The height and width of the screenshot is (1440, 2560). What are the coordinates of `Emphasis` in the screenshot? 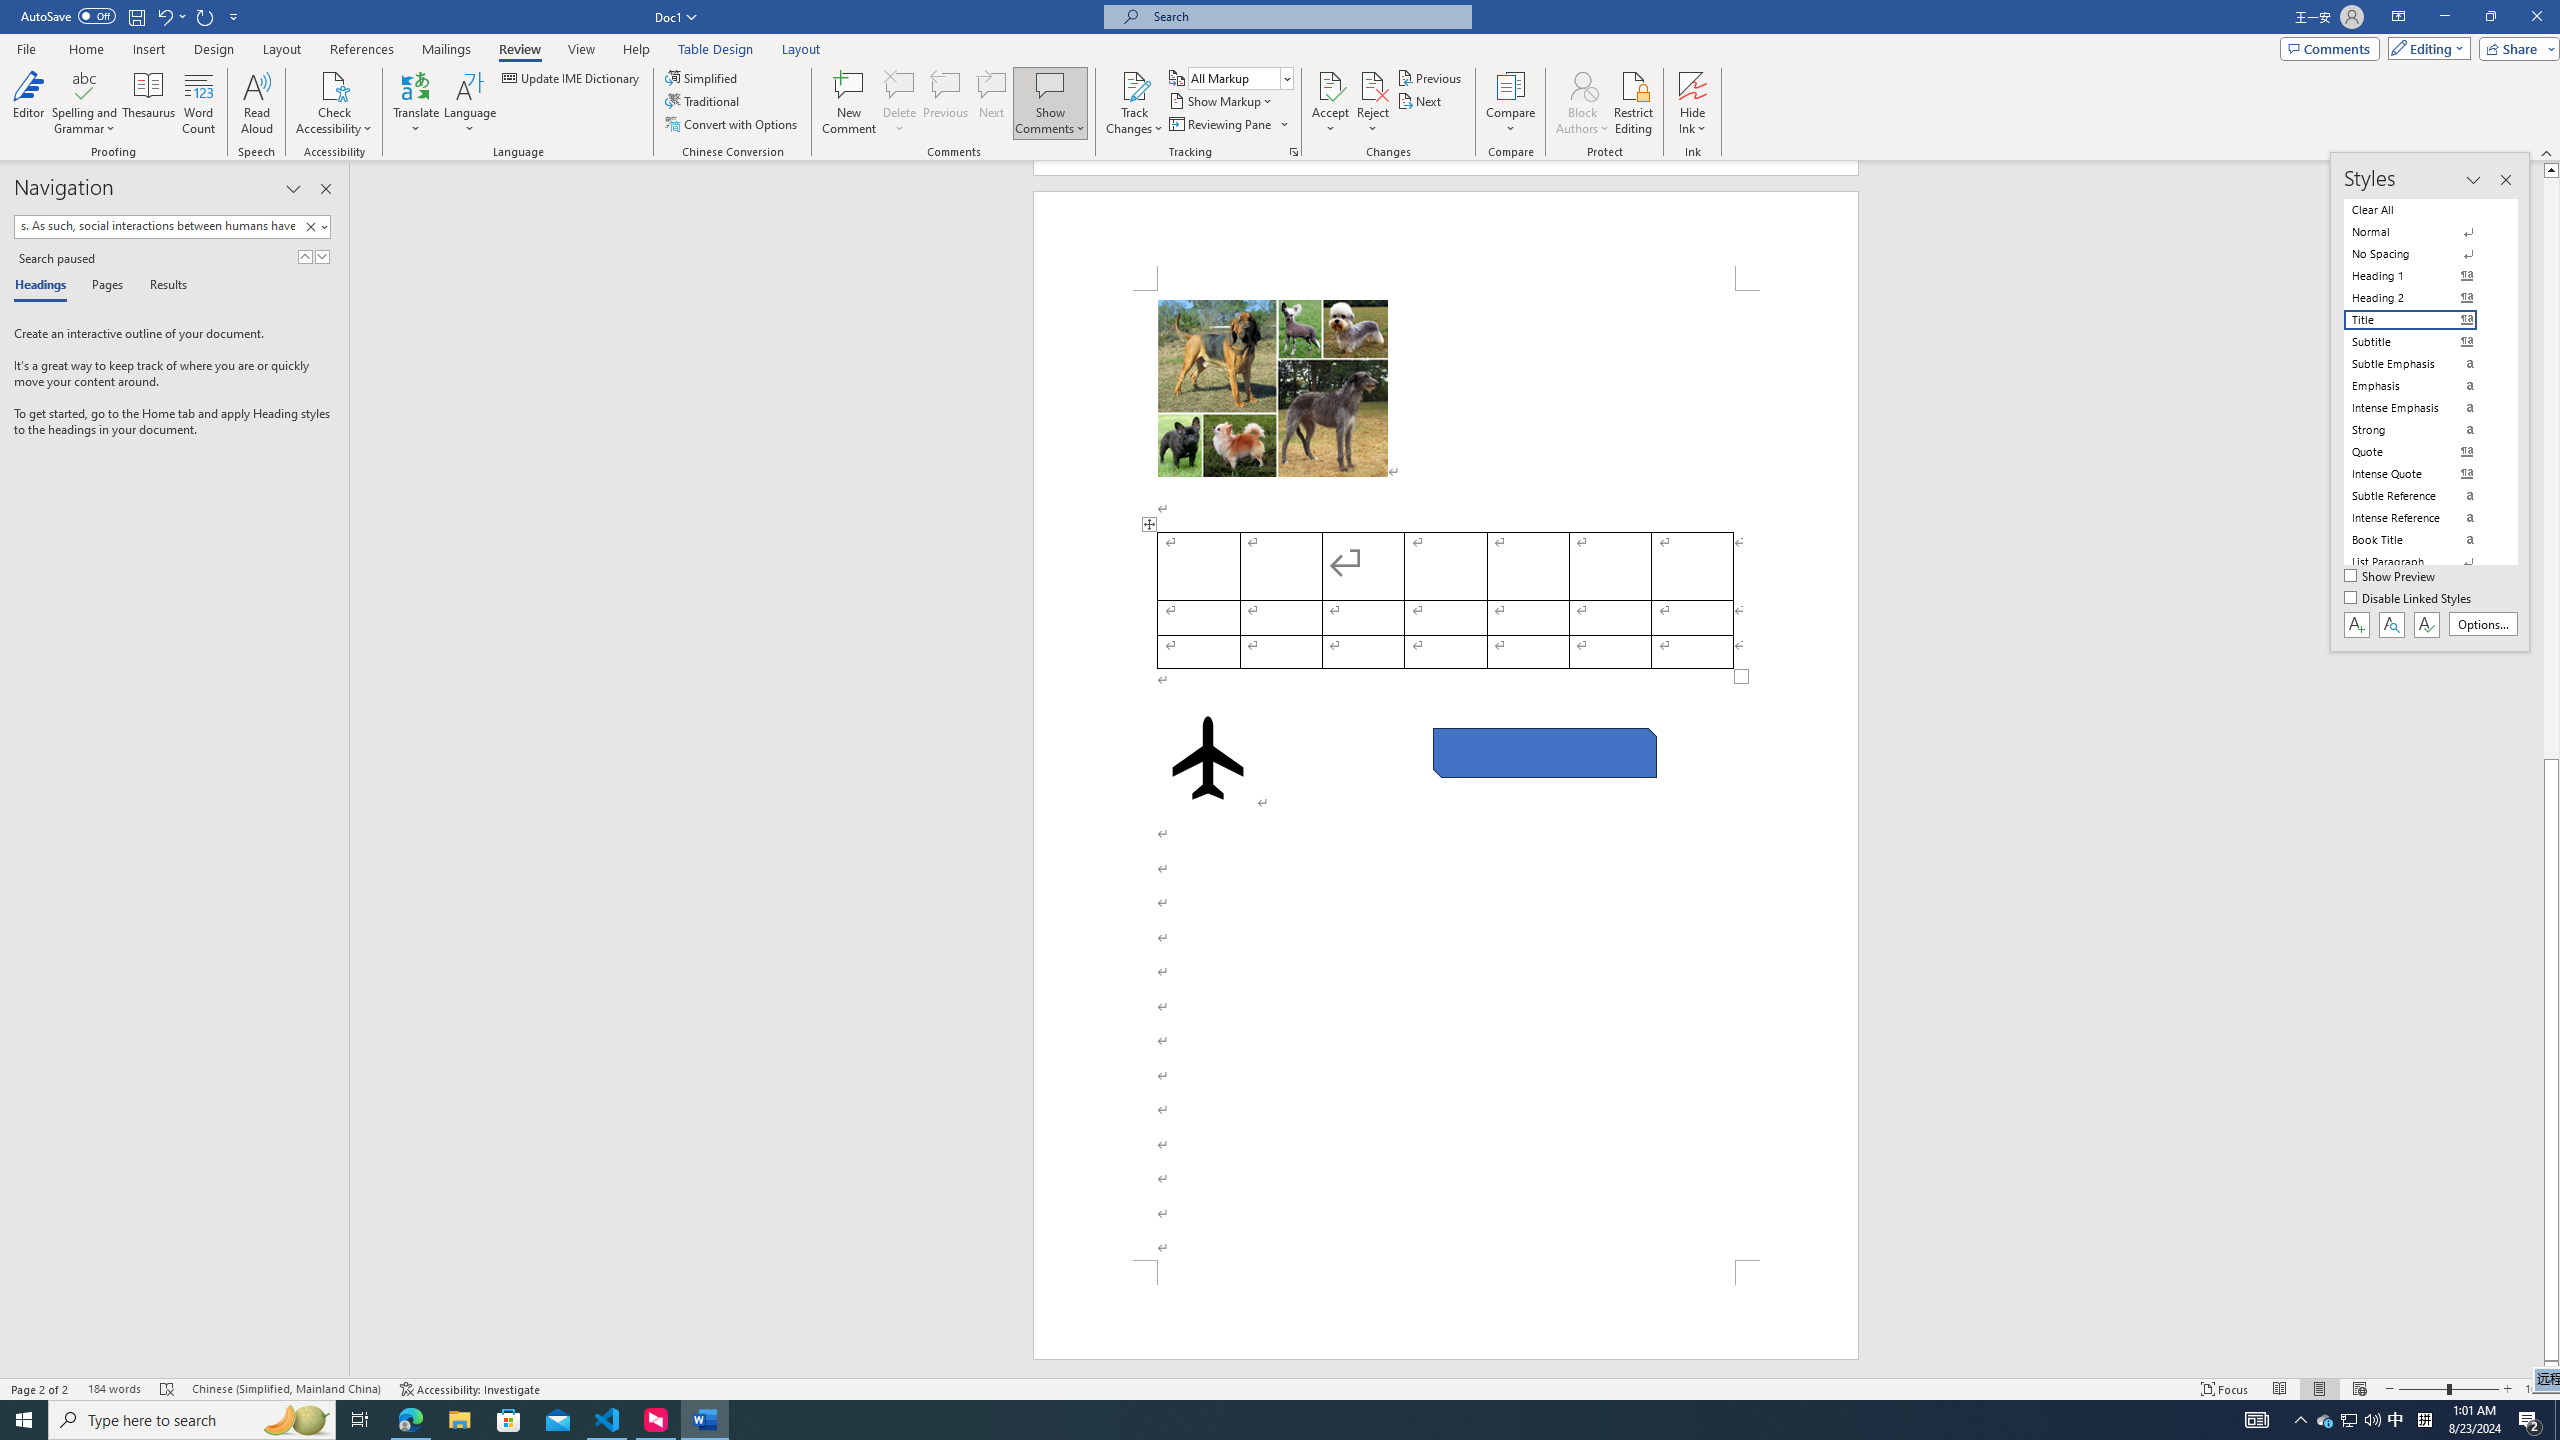 It's located at (2422, 386).